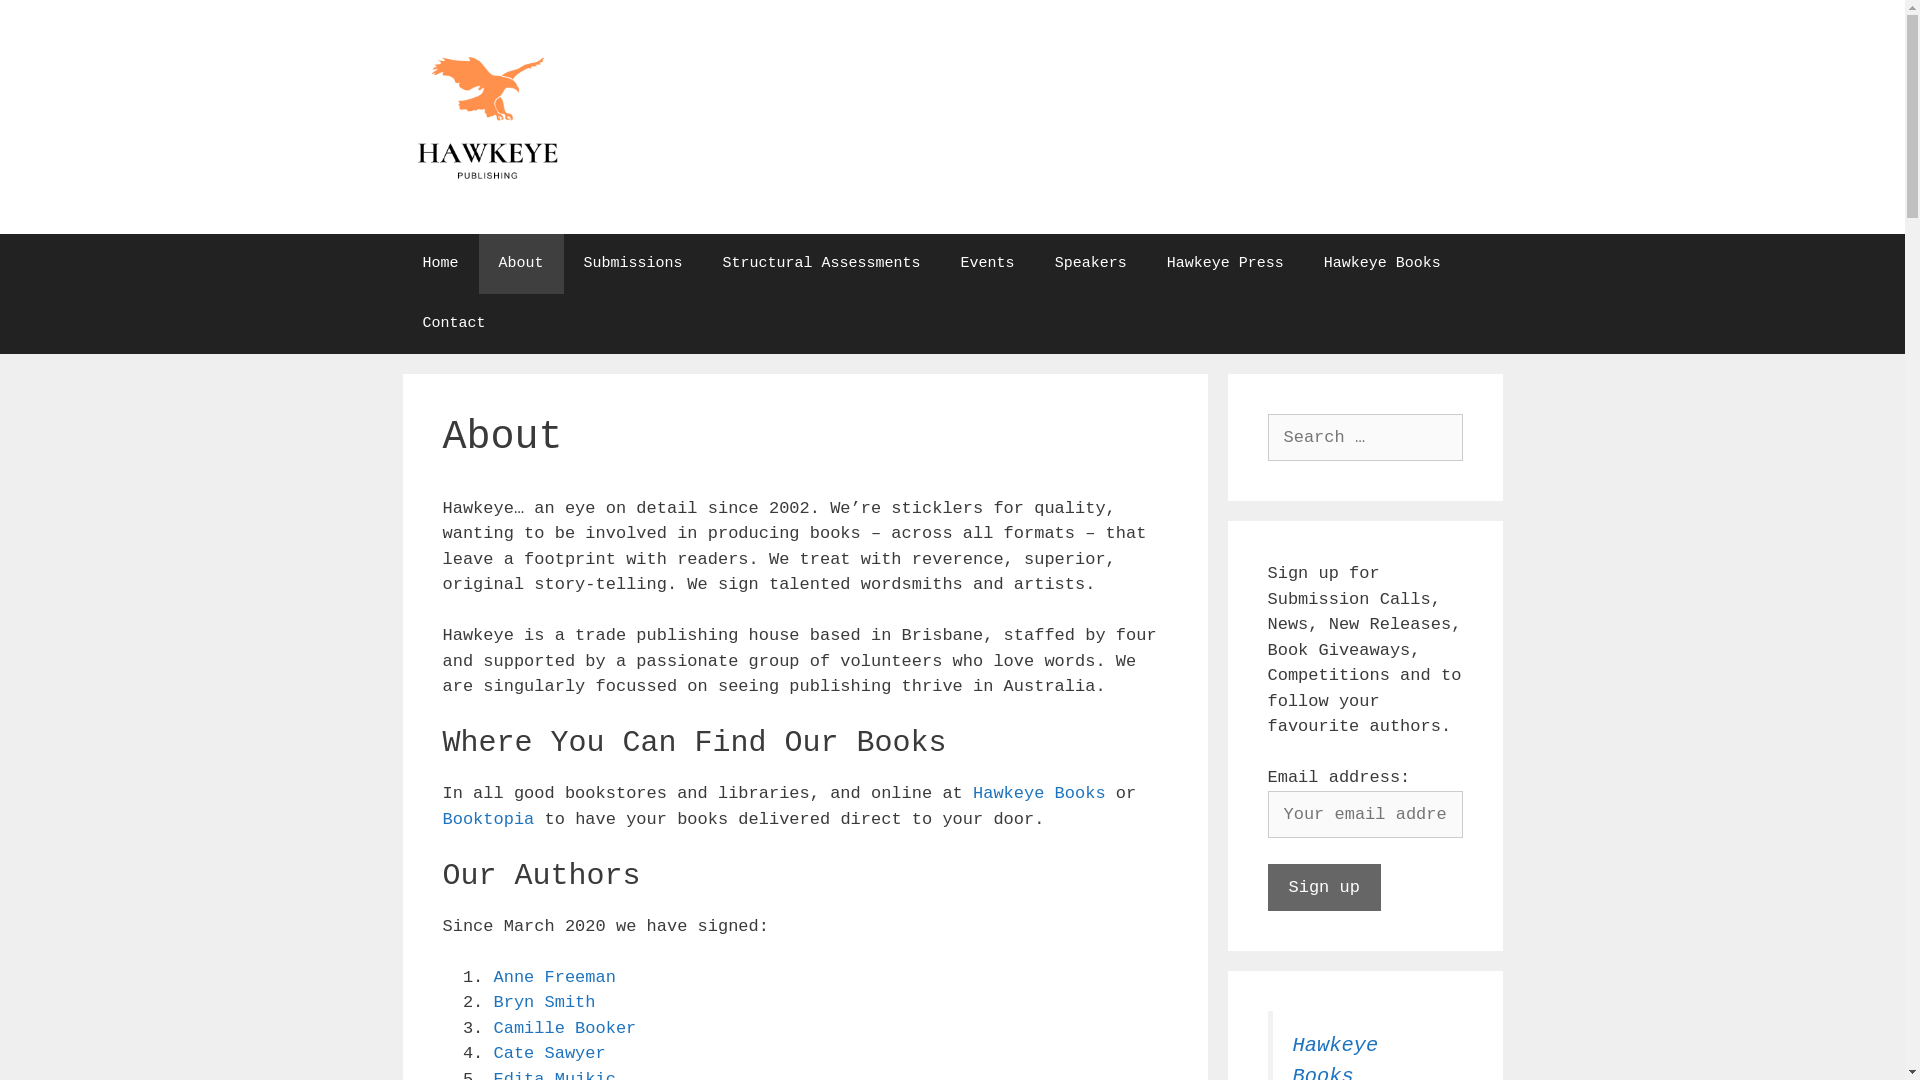  I want to click on About, so click(522, 264).